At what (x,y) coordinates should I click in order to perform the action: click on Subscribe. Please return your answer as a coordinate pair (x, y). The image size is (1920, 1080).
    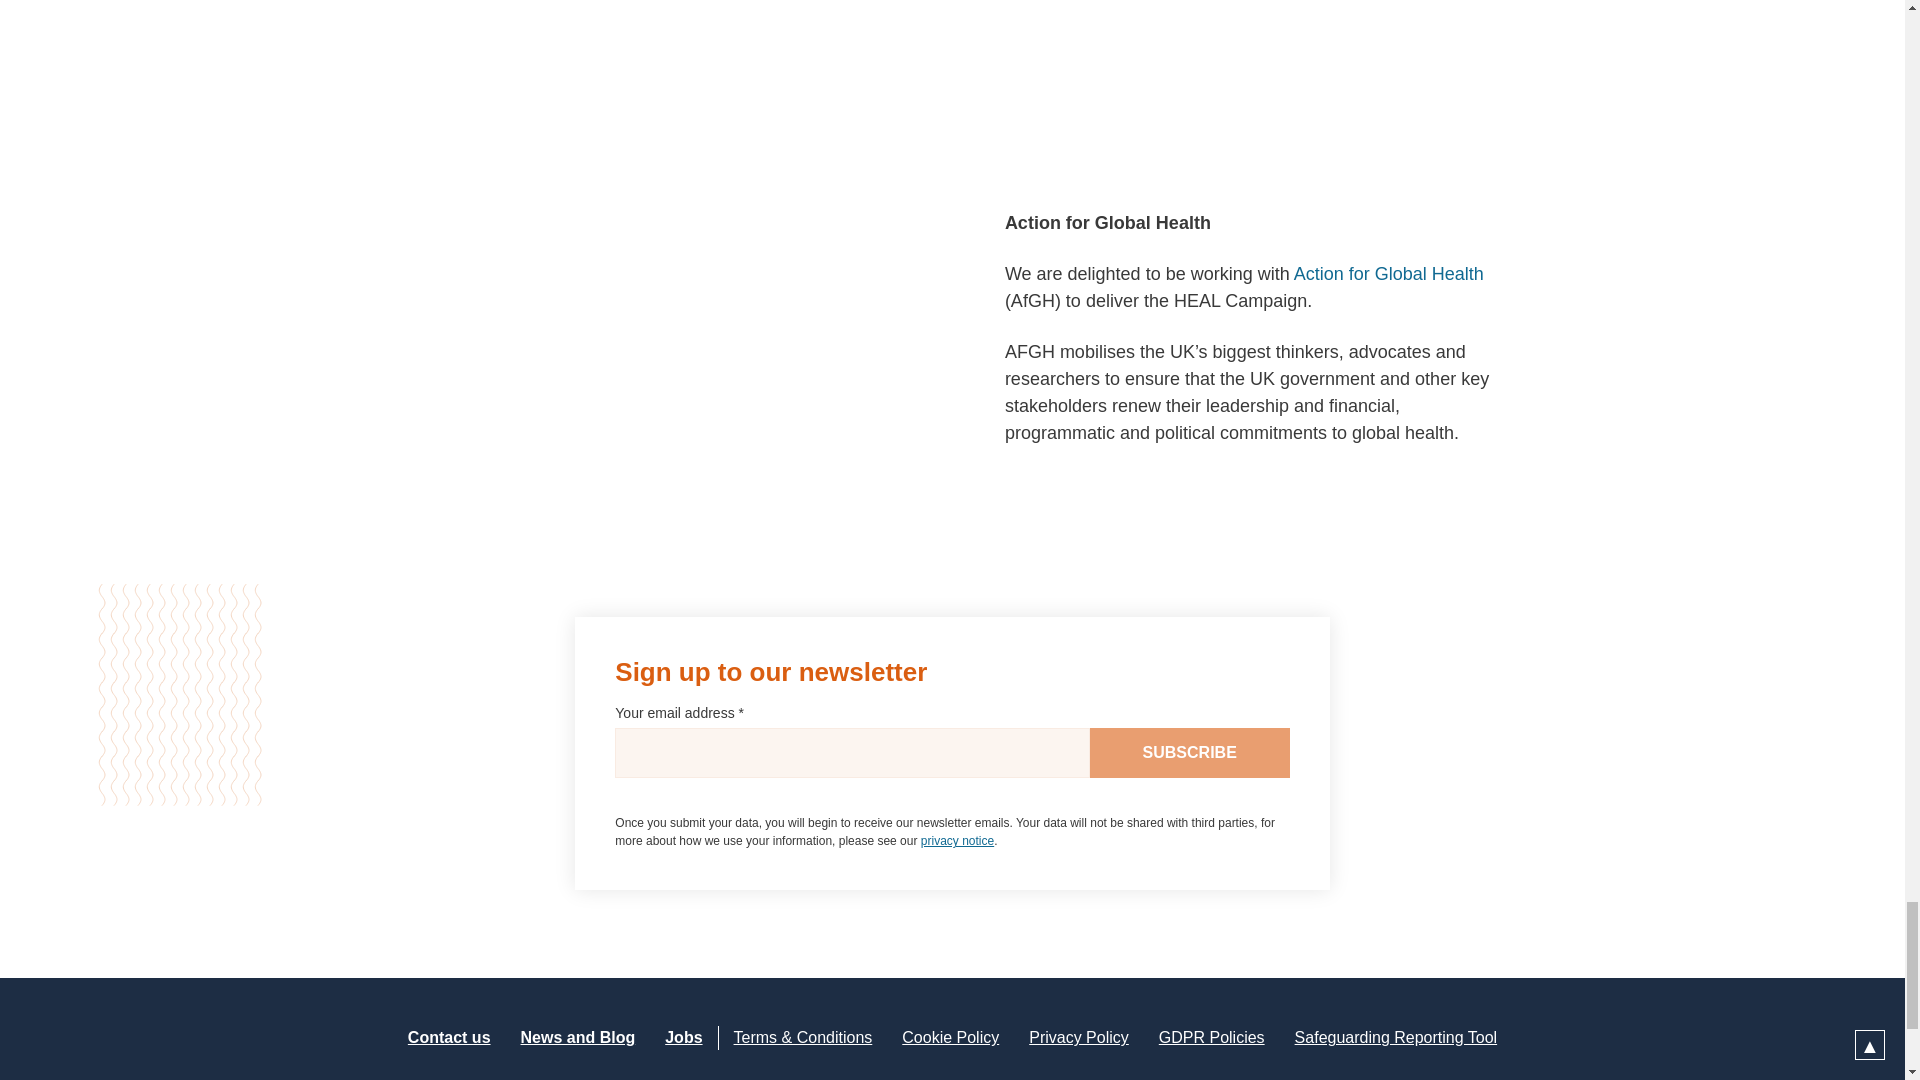
    Looking at the image, I should click on (1190, 752).